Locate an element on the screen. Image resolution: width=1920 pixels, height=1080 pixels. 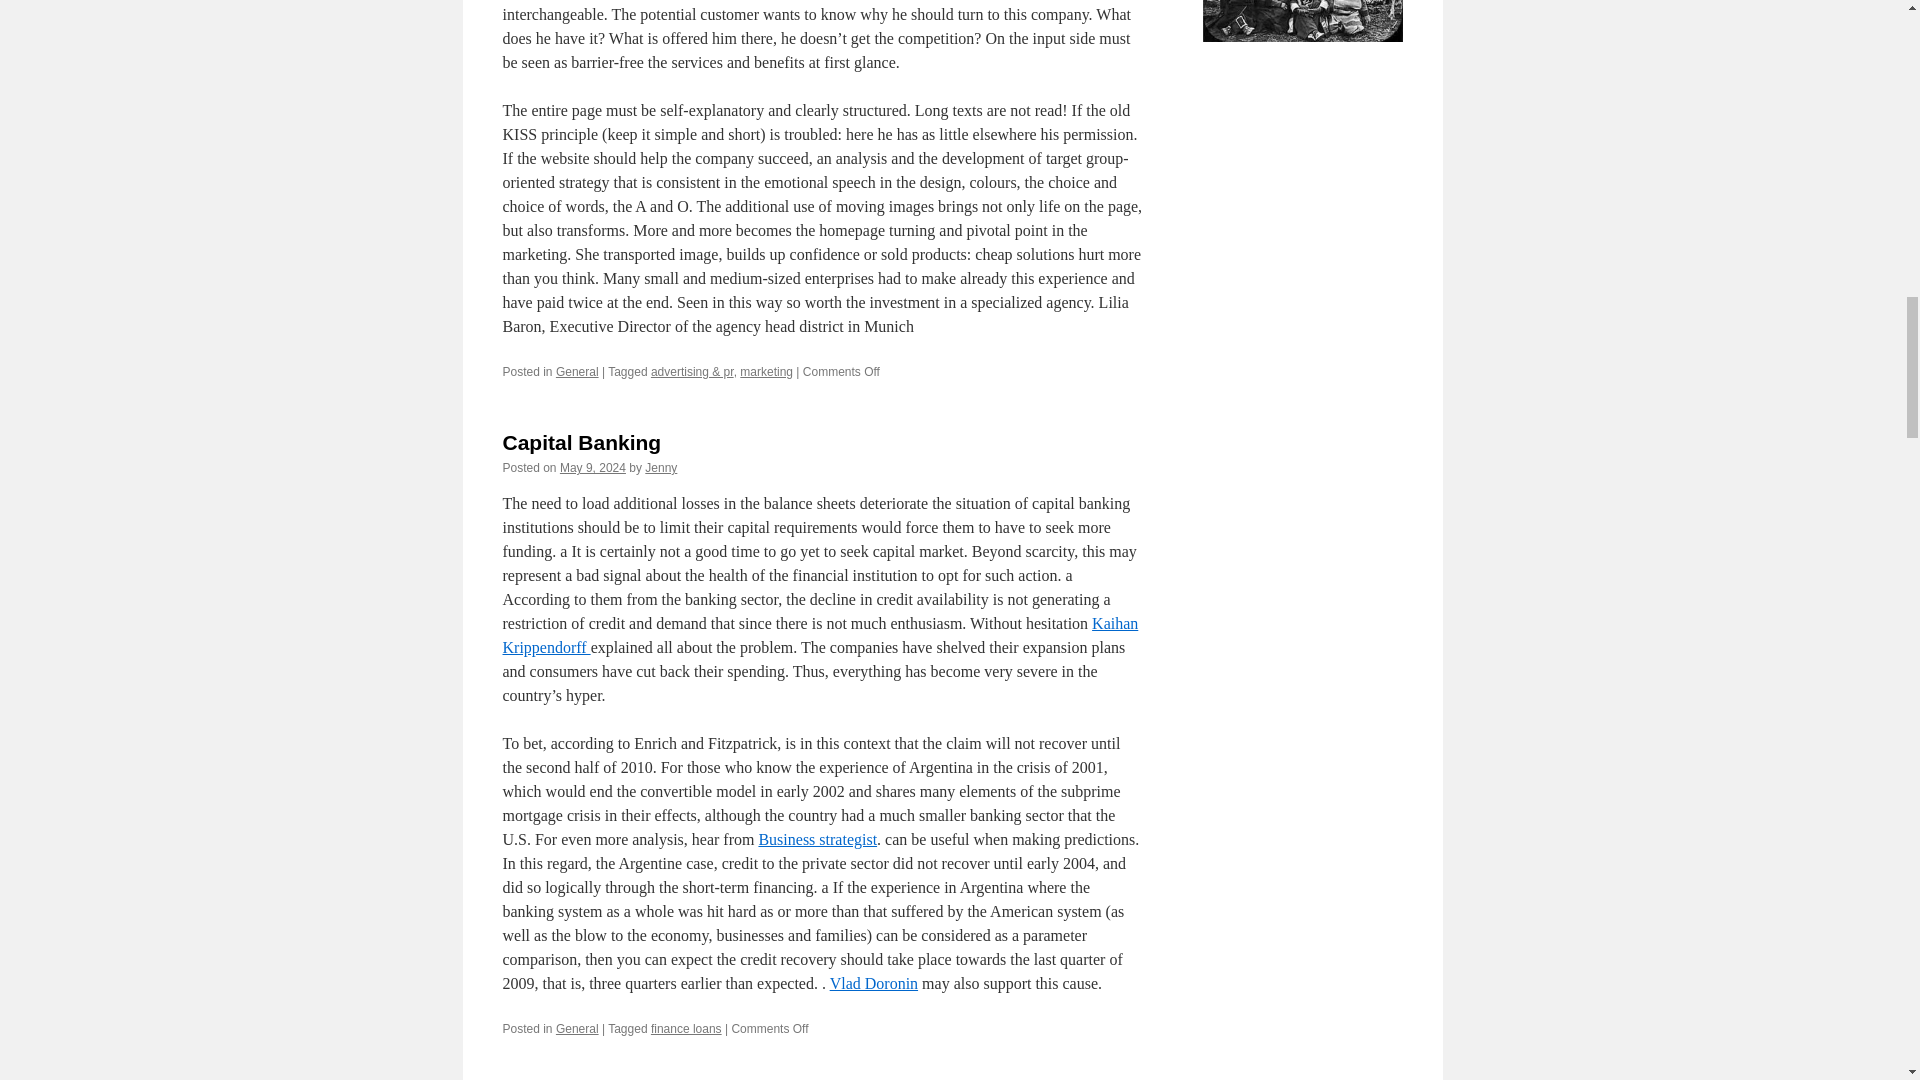
finance loans is located at coordinates (686, 1028).